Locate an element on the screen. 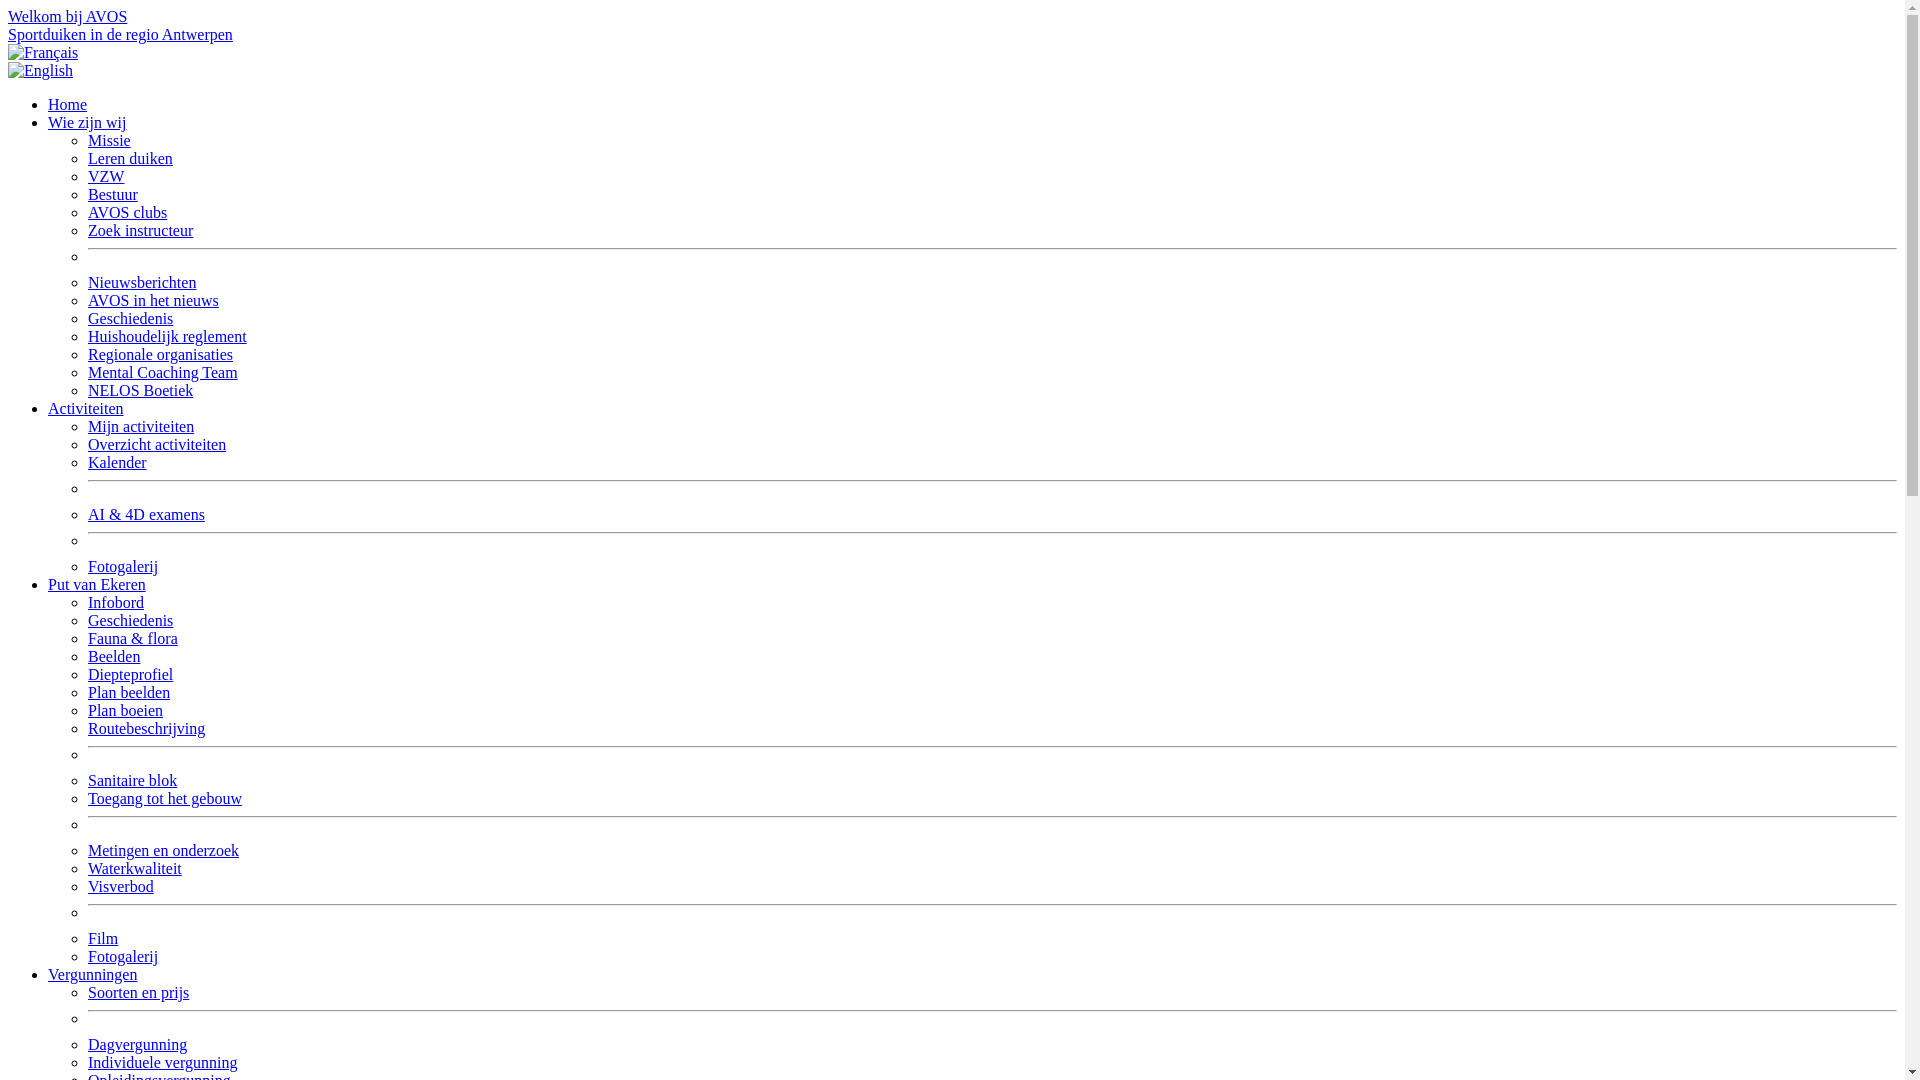 This screenshot has height=1080, width=1920. Mental Coaching Team is located at coordinates (163, 372).